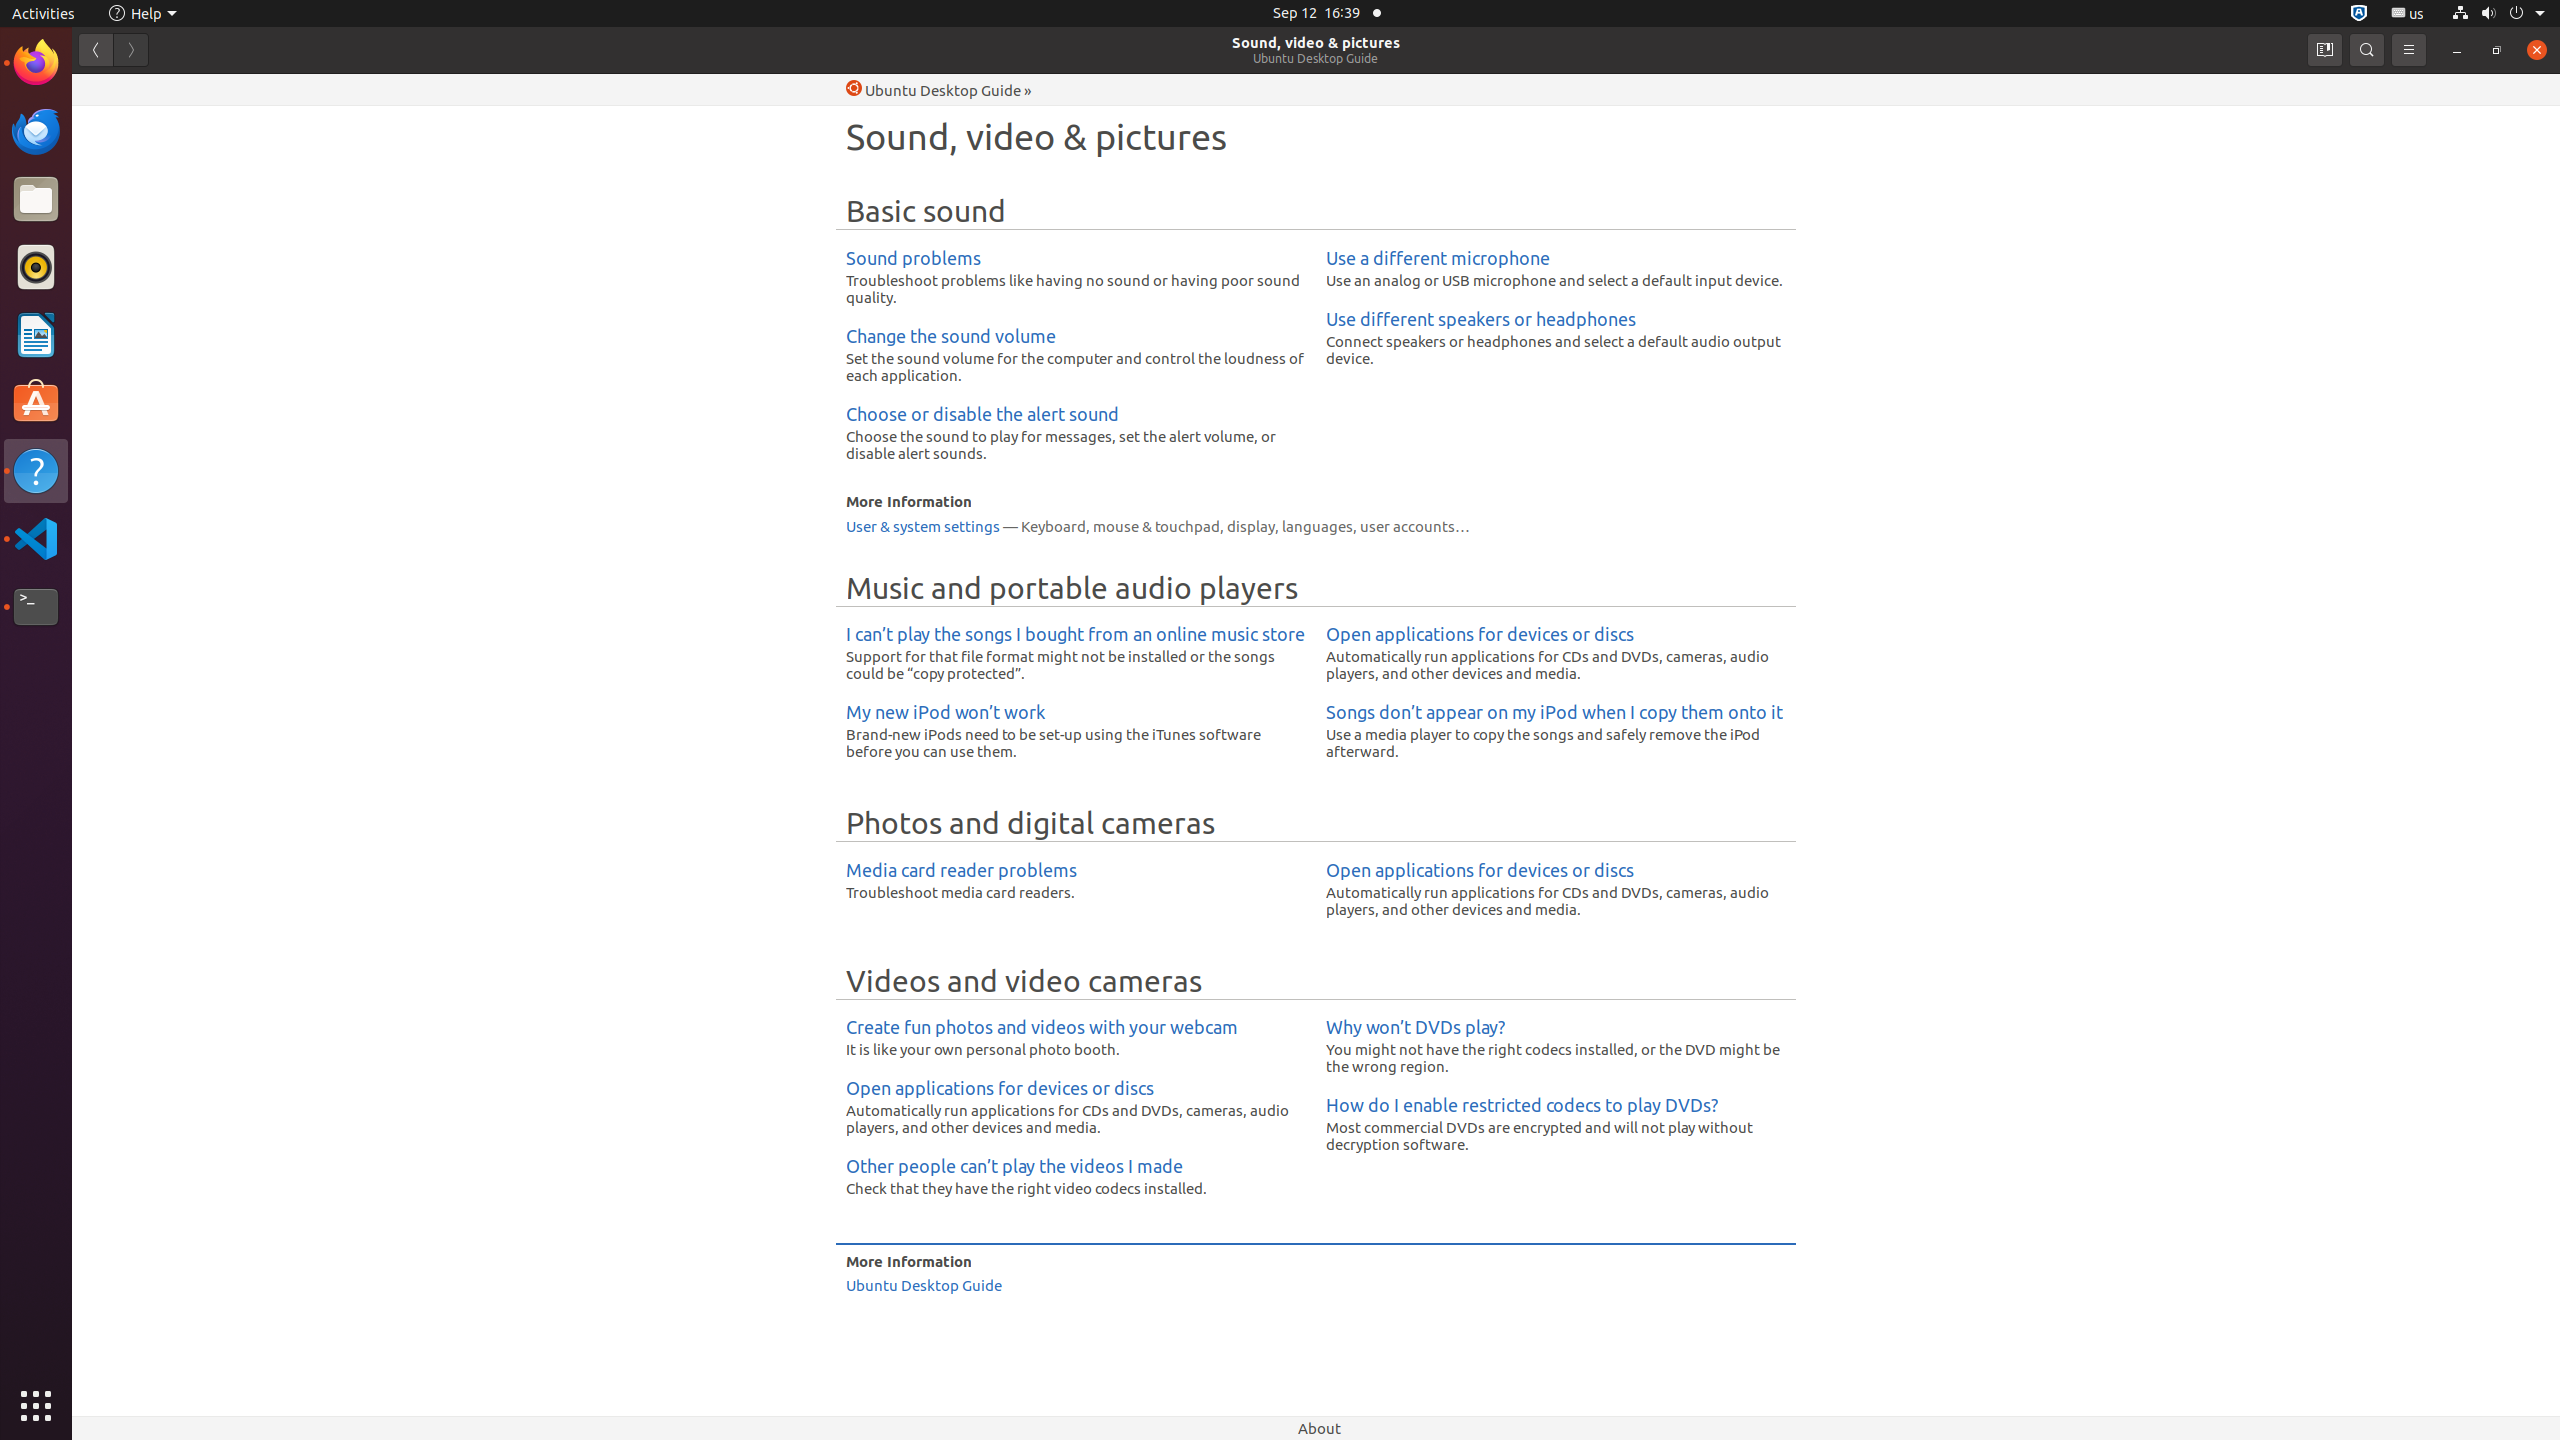 Image resolution: width=2560 pixels, height=1440 pixels. I want to click on Trash, so click(134, 191).